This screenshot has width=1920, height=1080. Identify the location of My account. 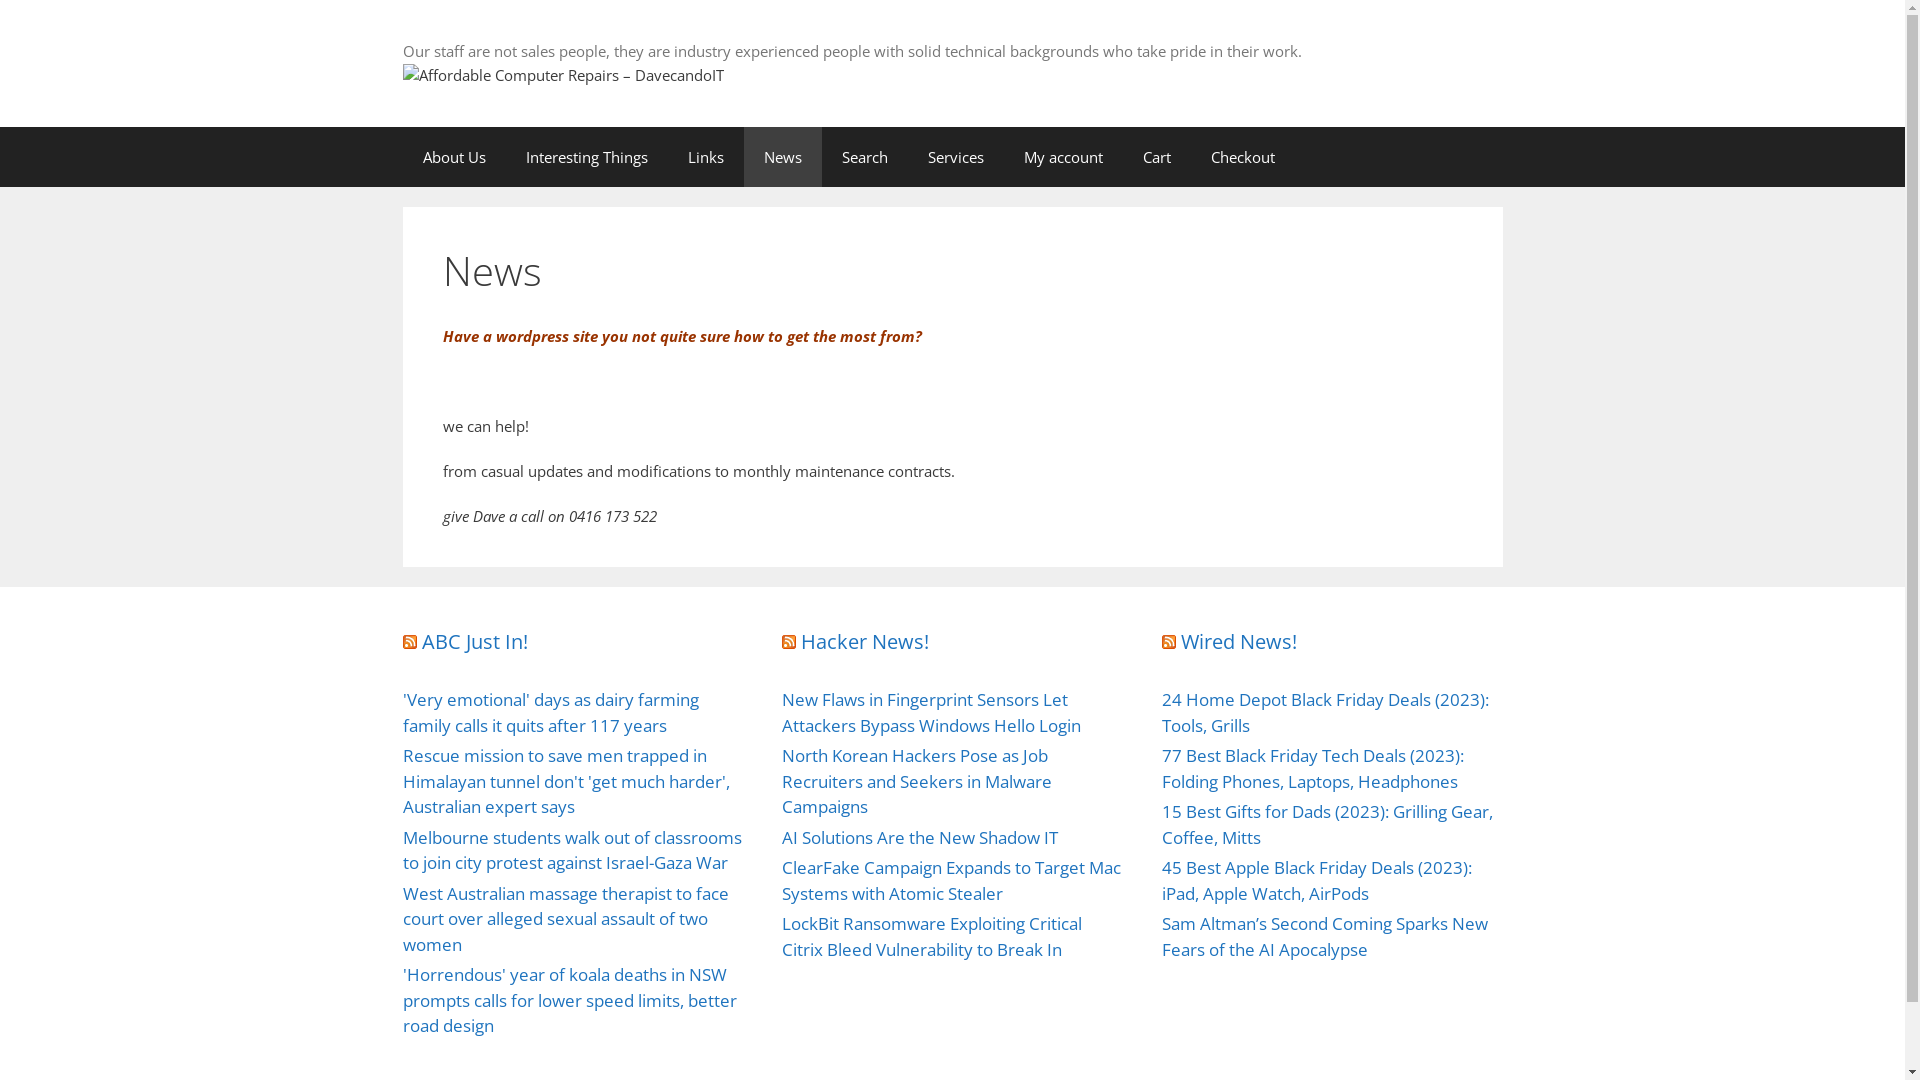
(1064, 156).